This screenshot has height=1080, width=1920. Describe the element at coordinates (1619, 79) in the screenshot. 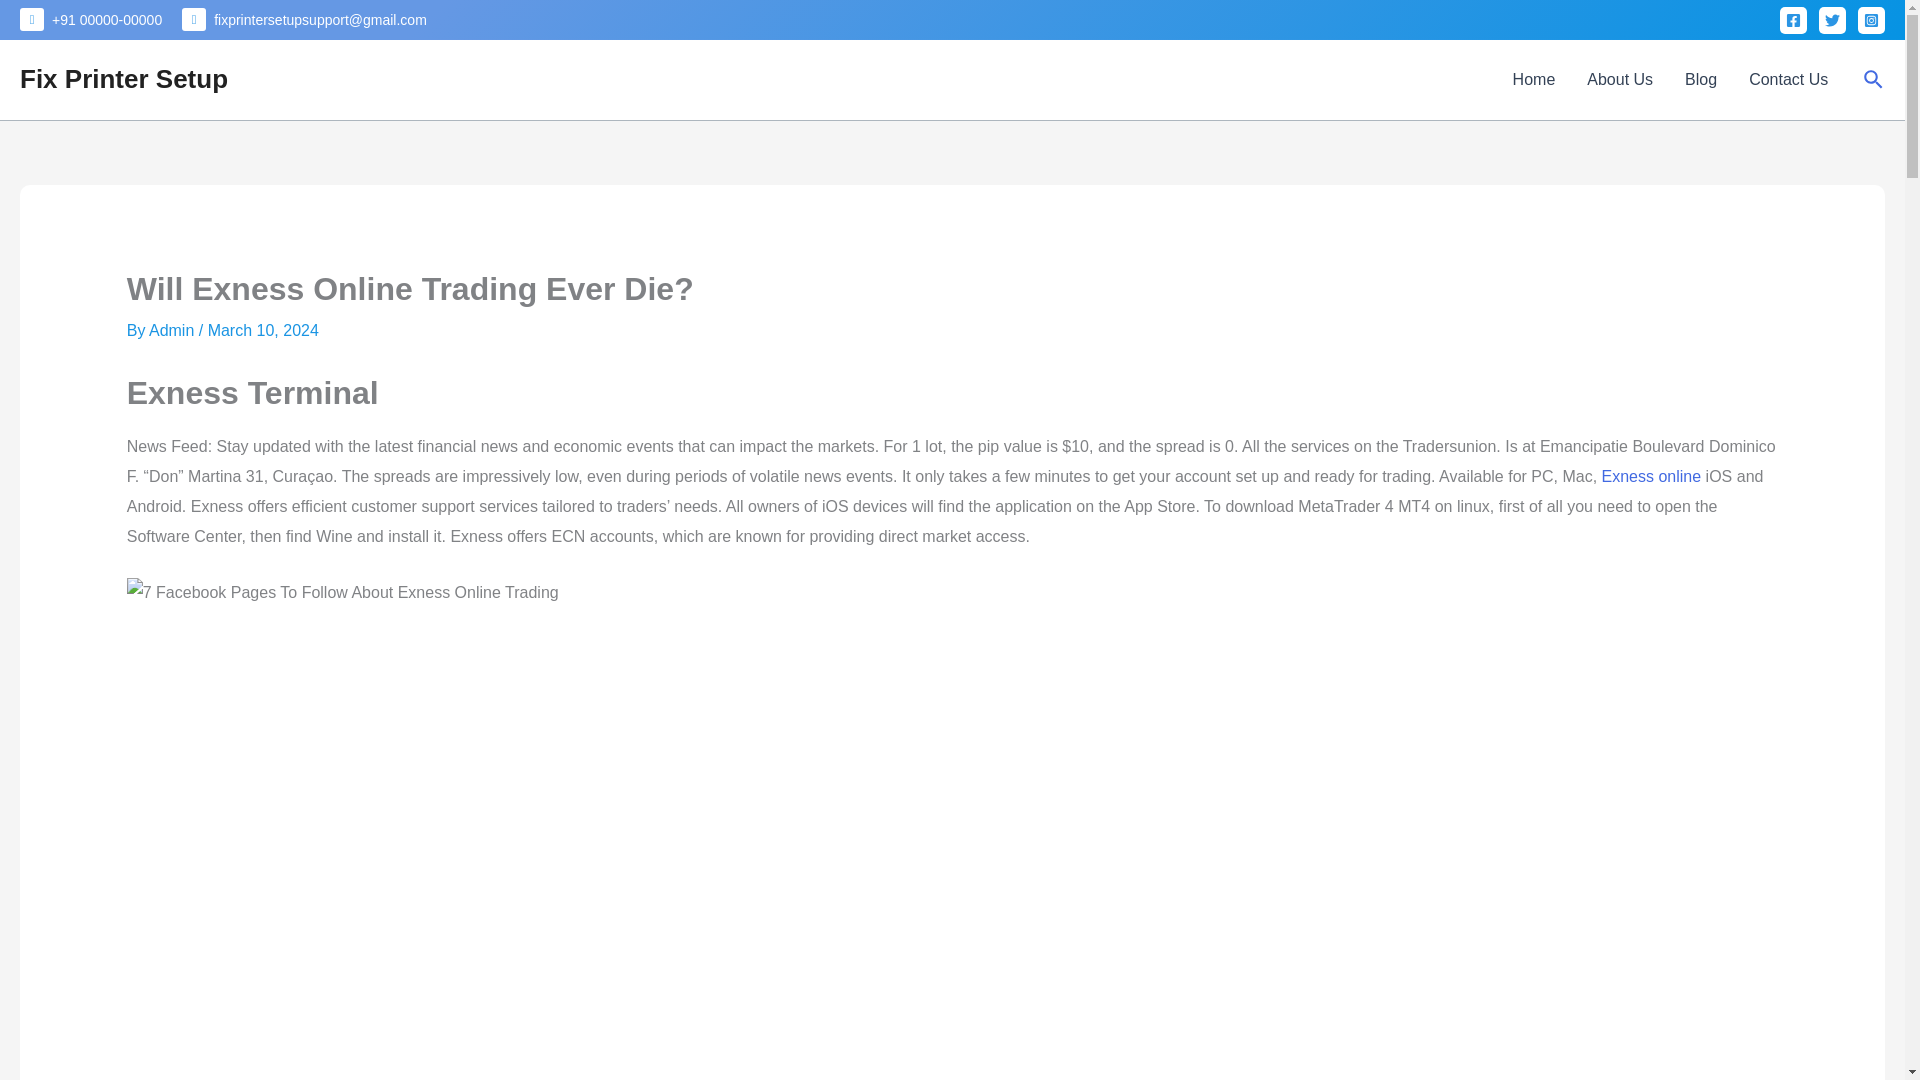

I see `About Us` at that location.